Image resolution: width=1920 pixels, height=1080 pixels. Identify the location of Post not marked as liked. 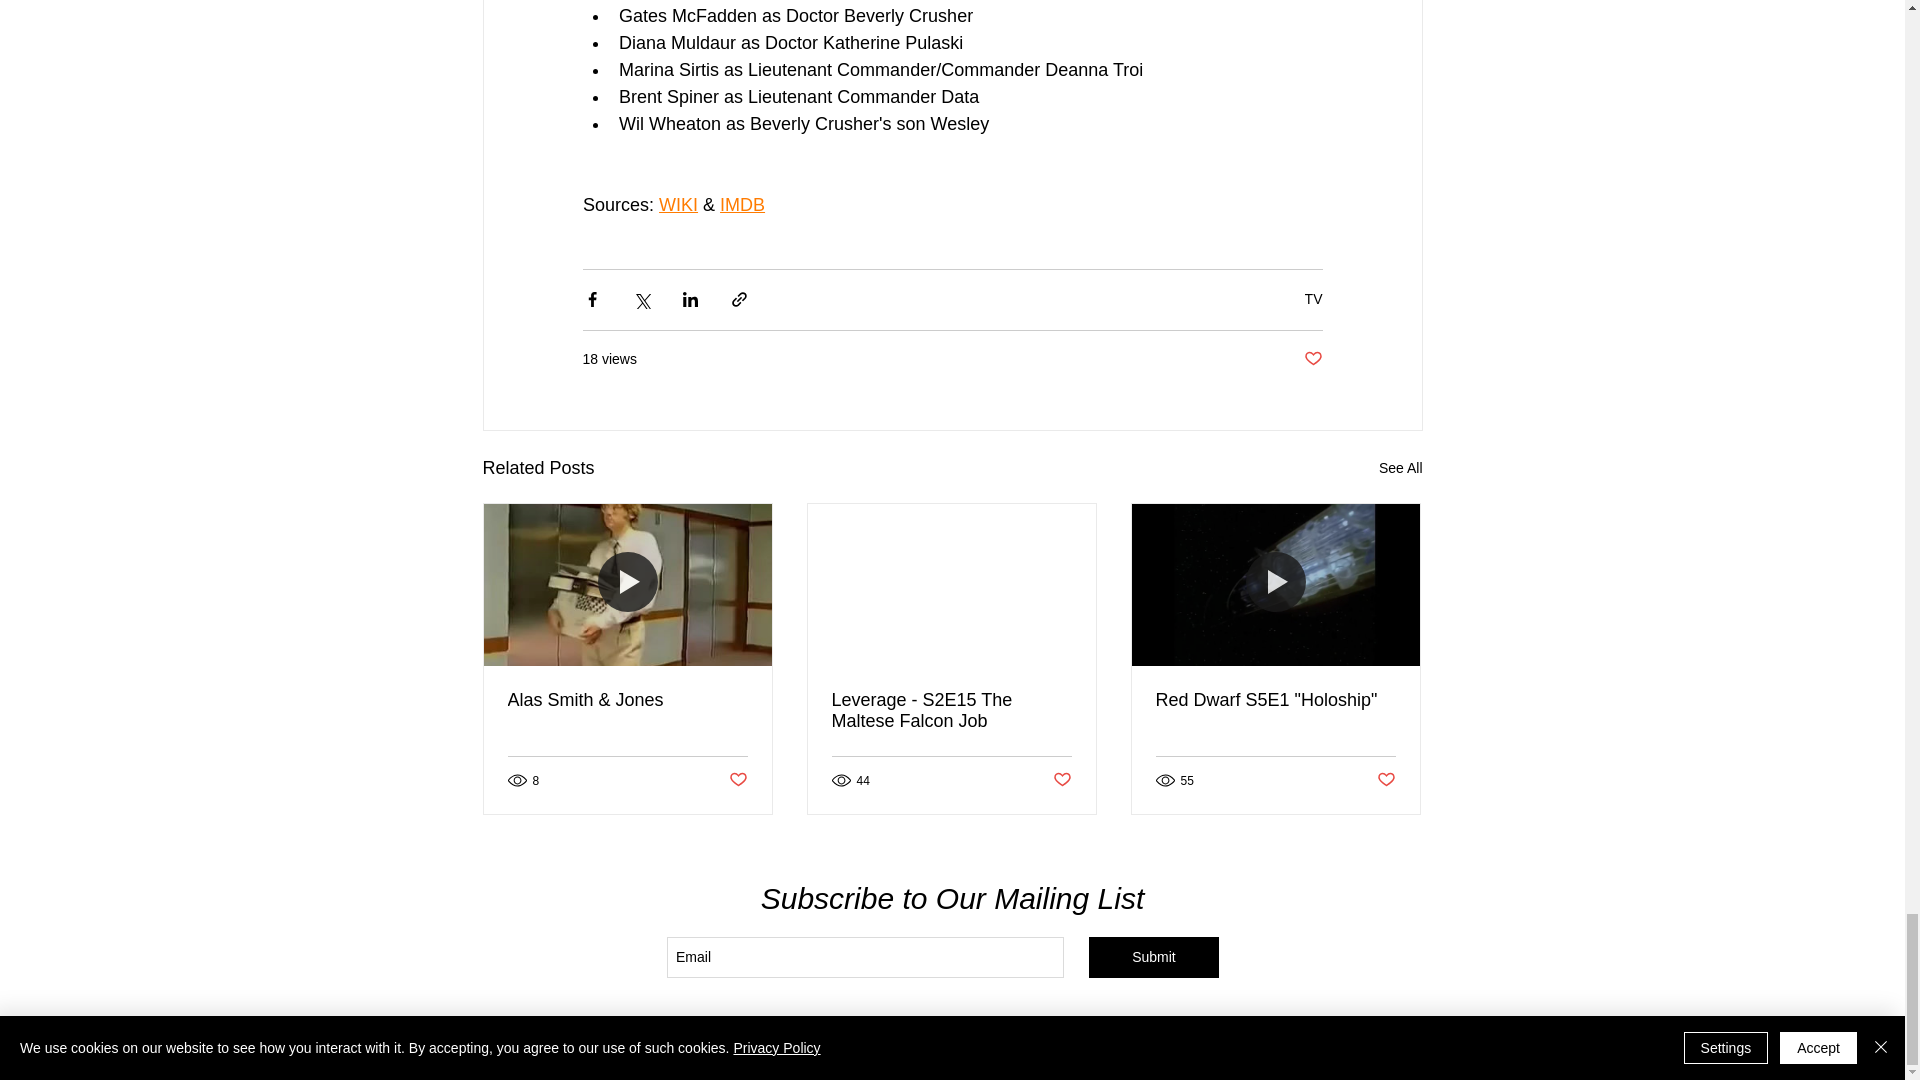
(736, 780).